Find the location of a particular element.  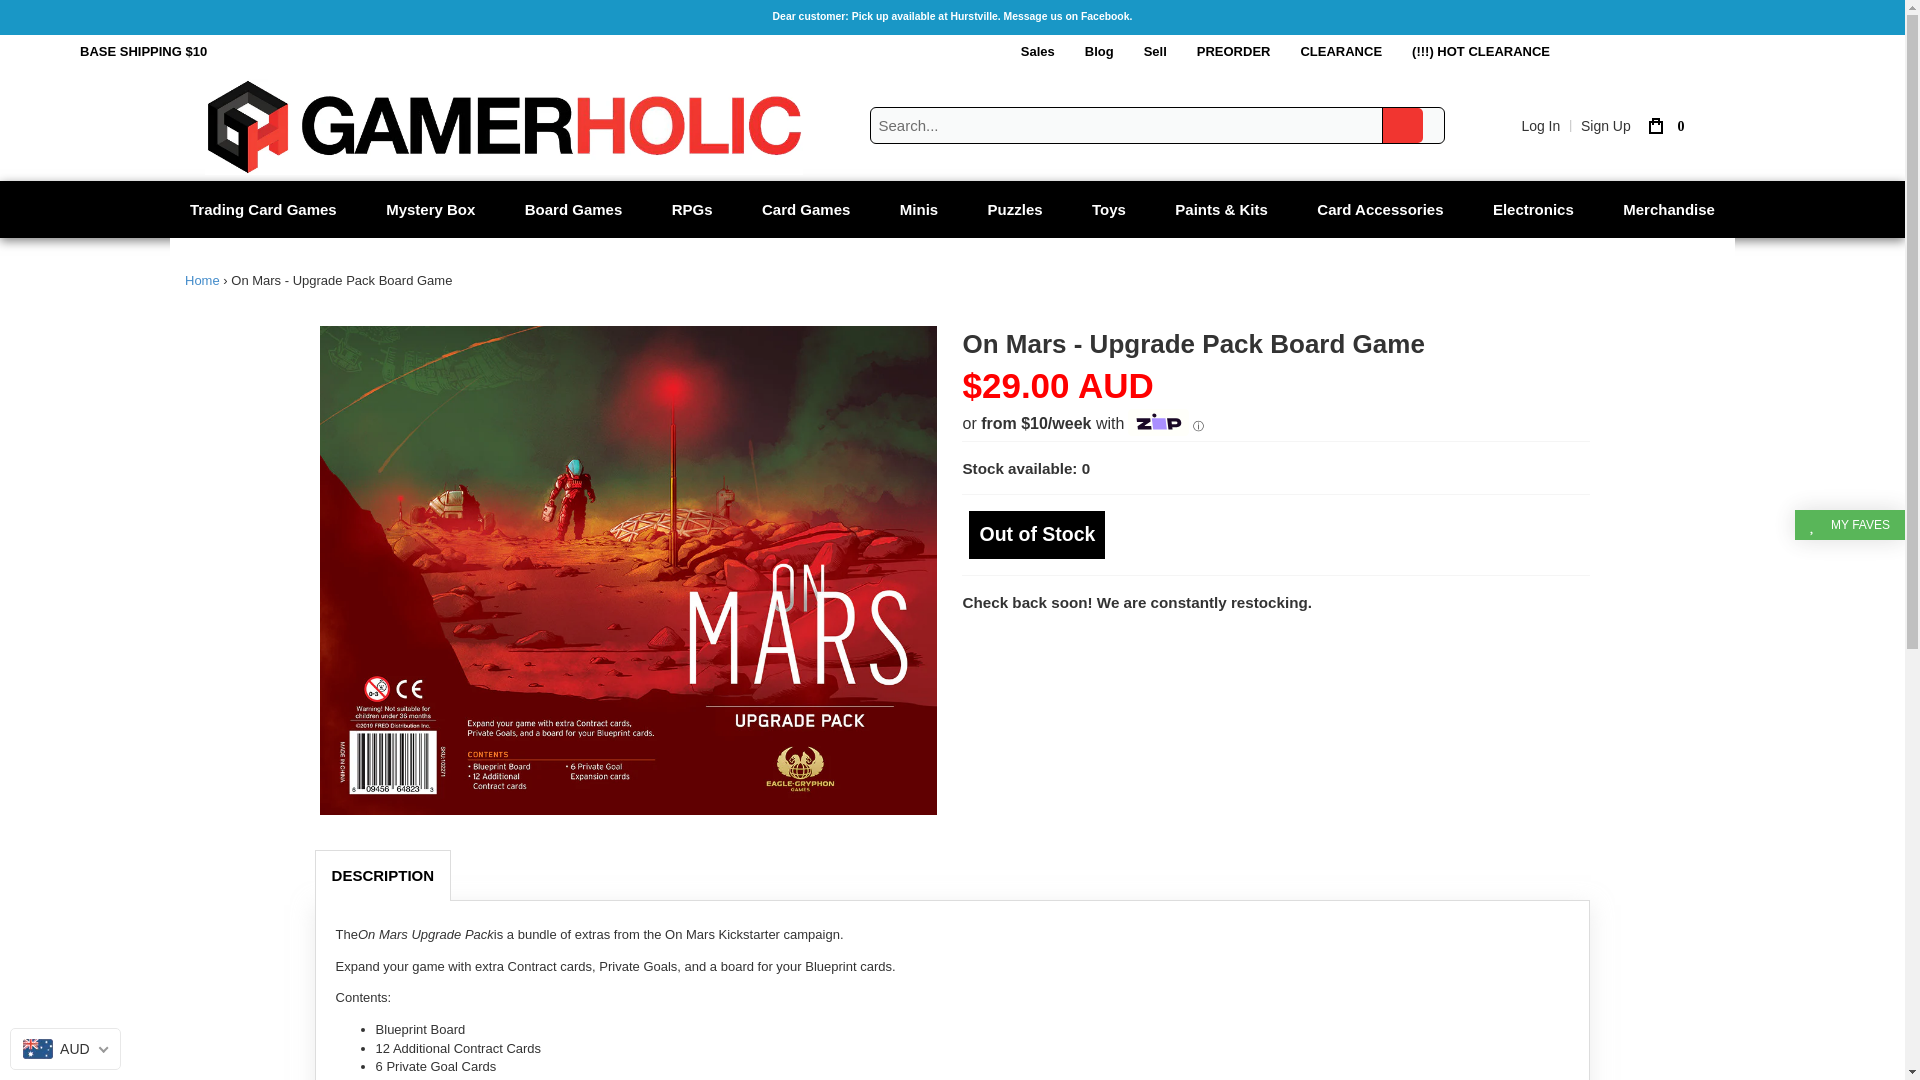

PREORDER is located at coordinates (1234, 52).